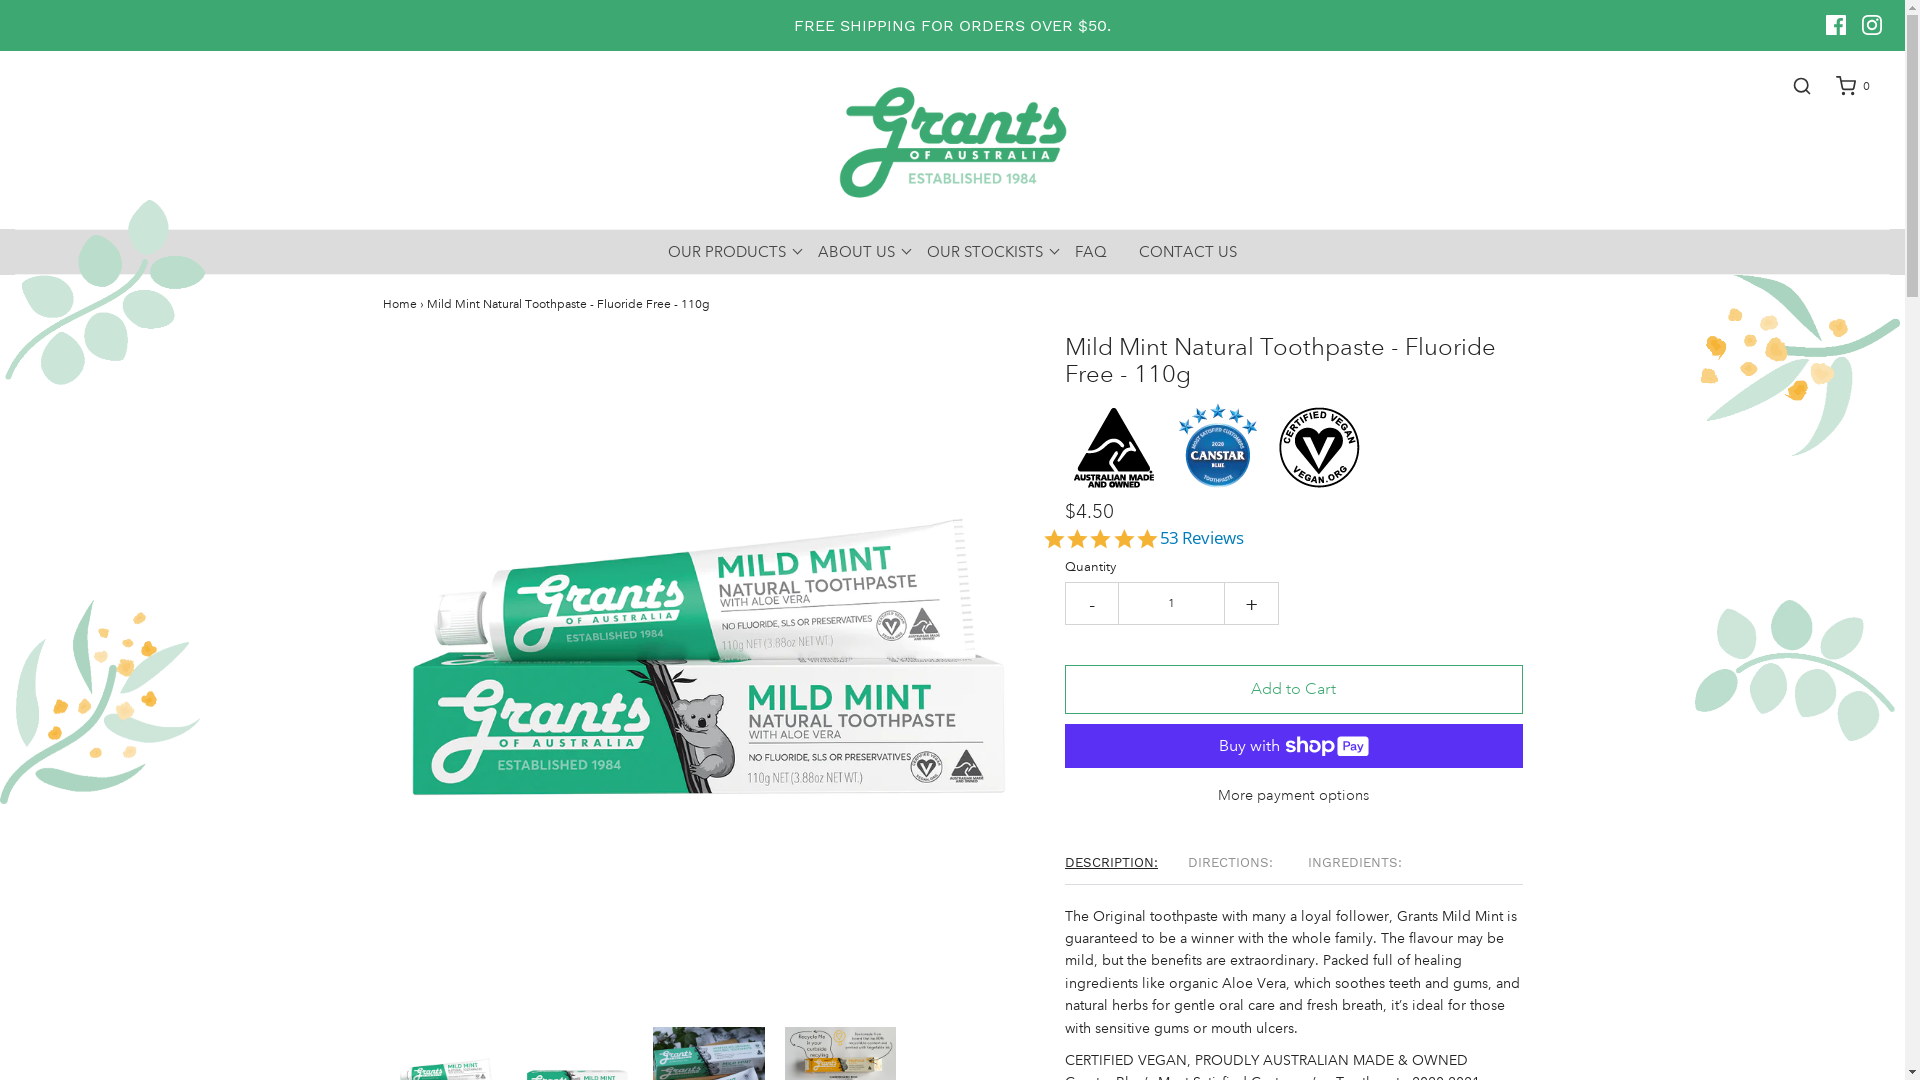 Image resolution: width=1920 pixels, height=1080 pixels. I want to click on Search, so click(1792, 86).